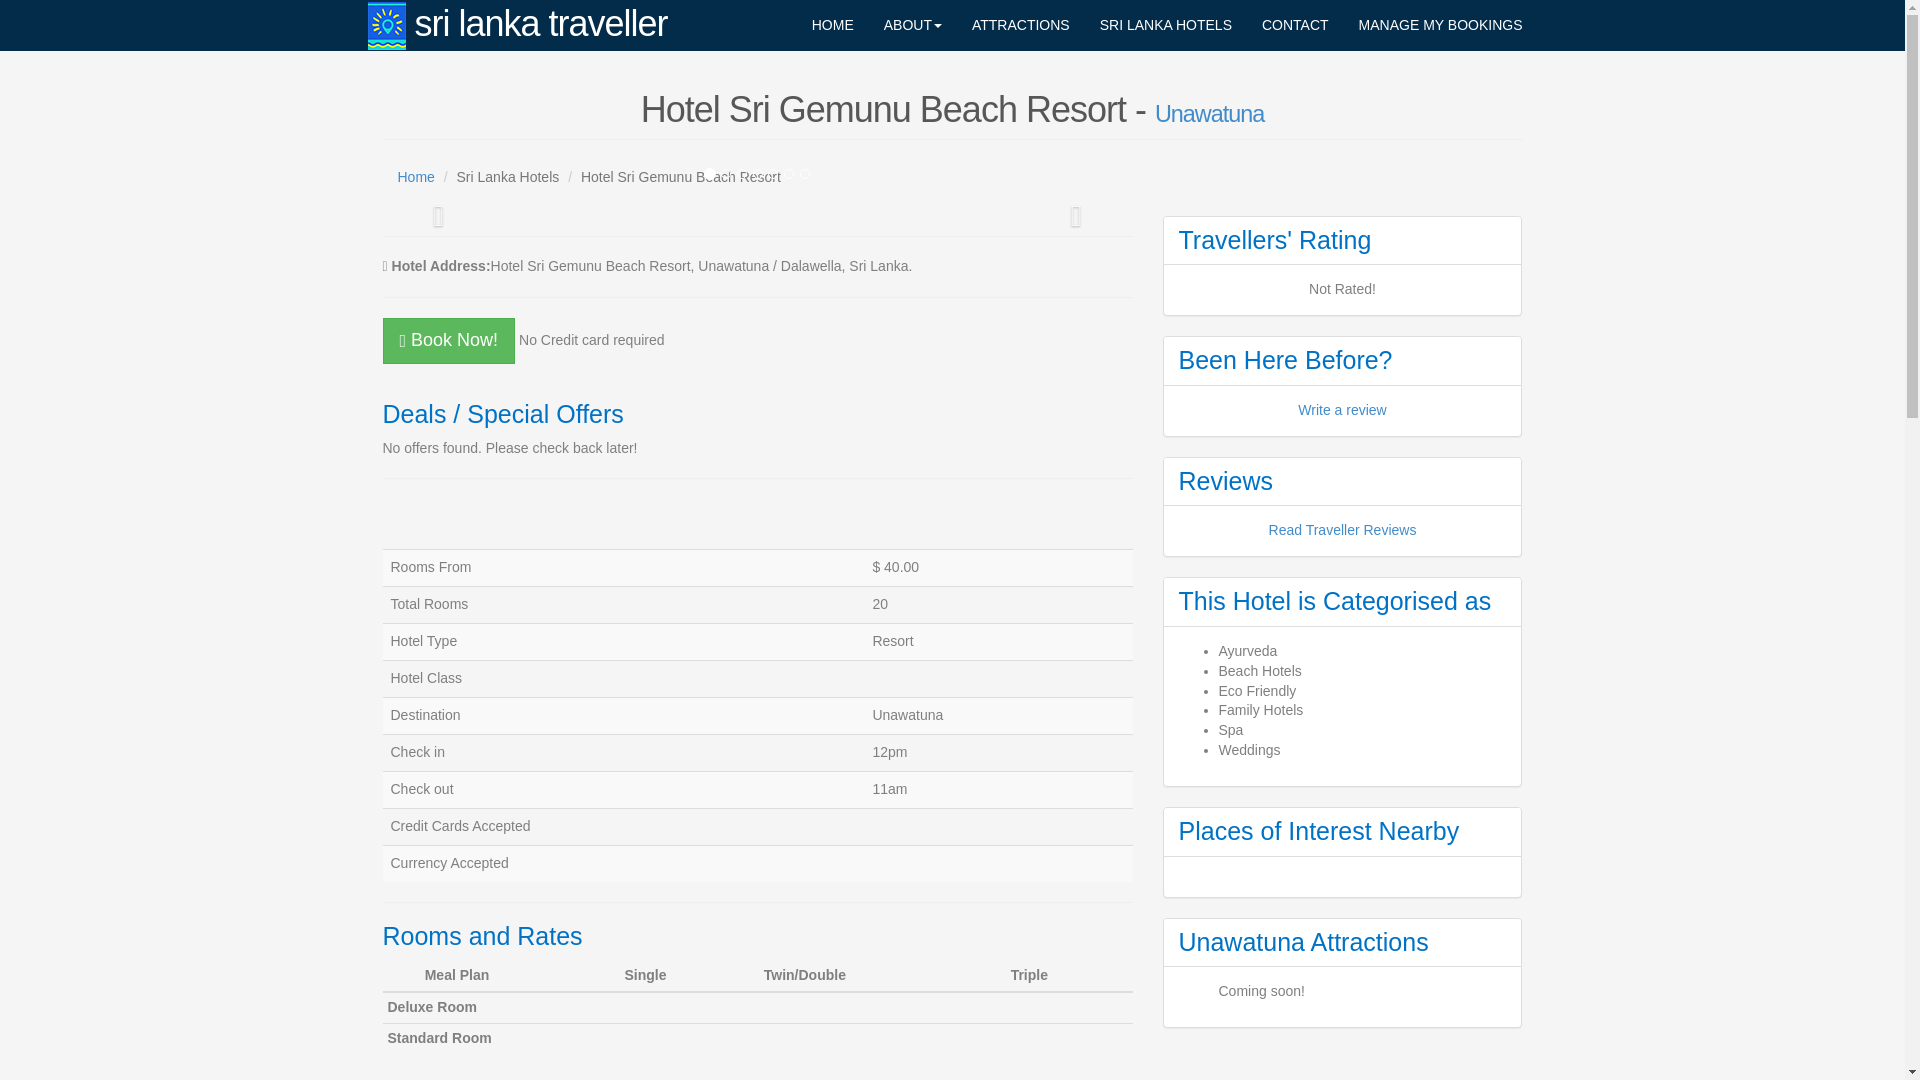  Describe the element at coordinates (1440, 24) in the screenshot. I see `MANAGE MY BOOKINGS` at that location.